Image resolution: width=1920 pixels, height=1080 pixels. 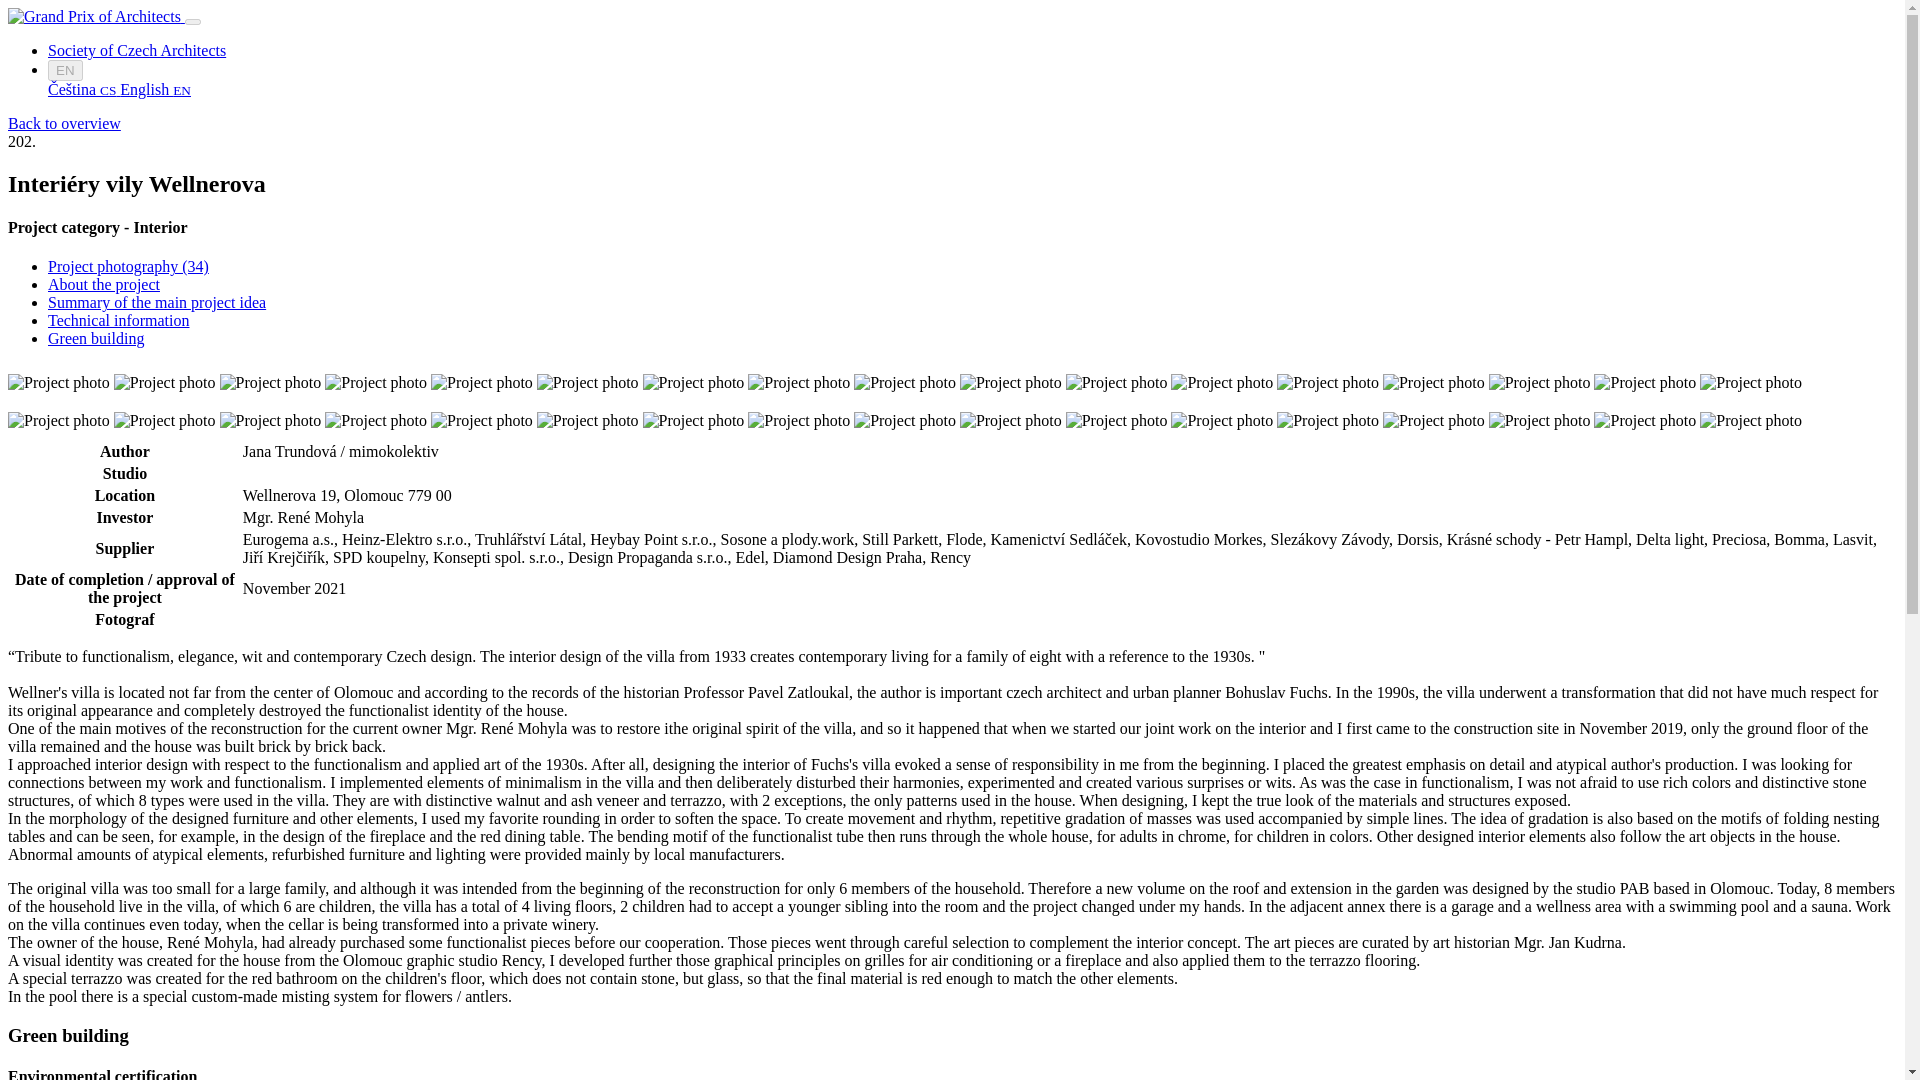 I want to click on Technical information, so click(x=119, y=320).